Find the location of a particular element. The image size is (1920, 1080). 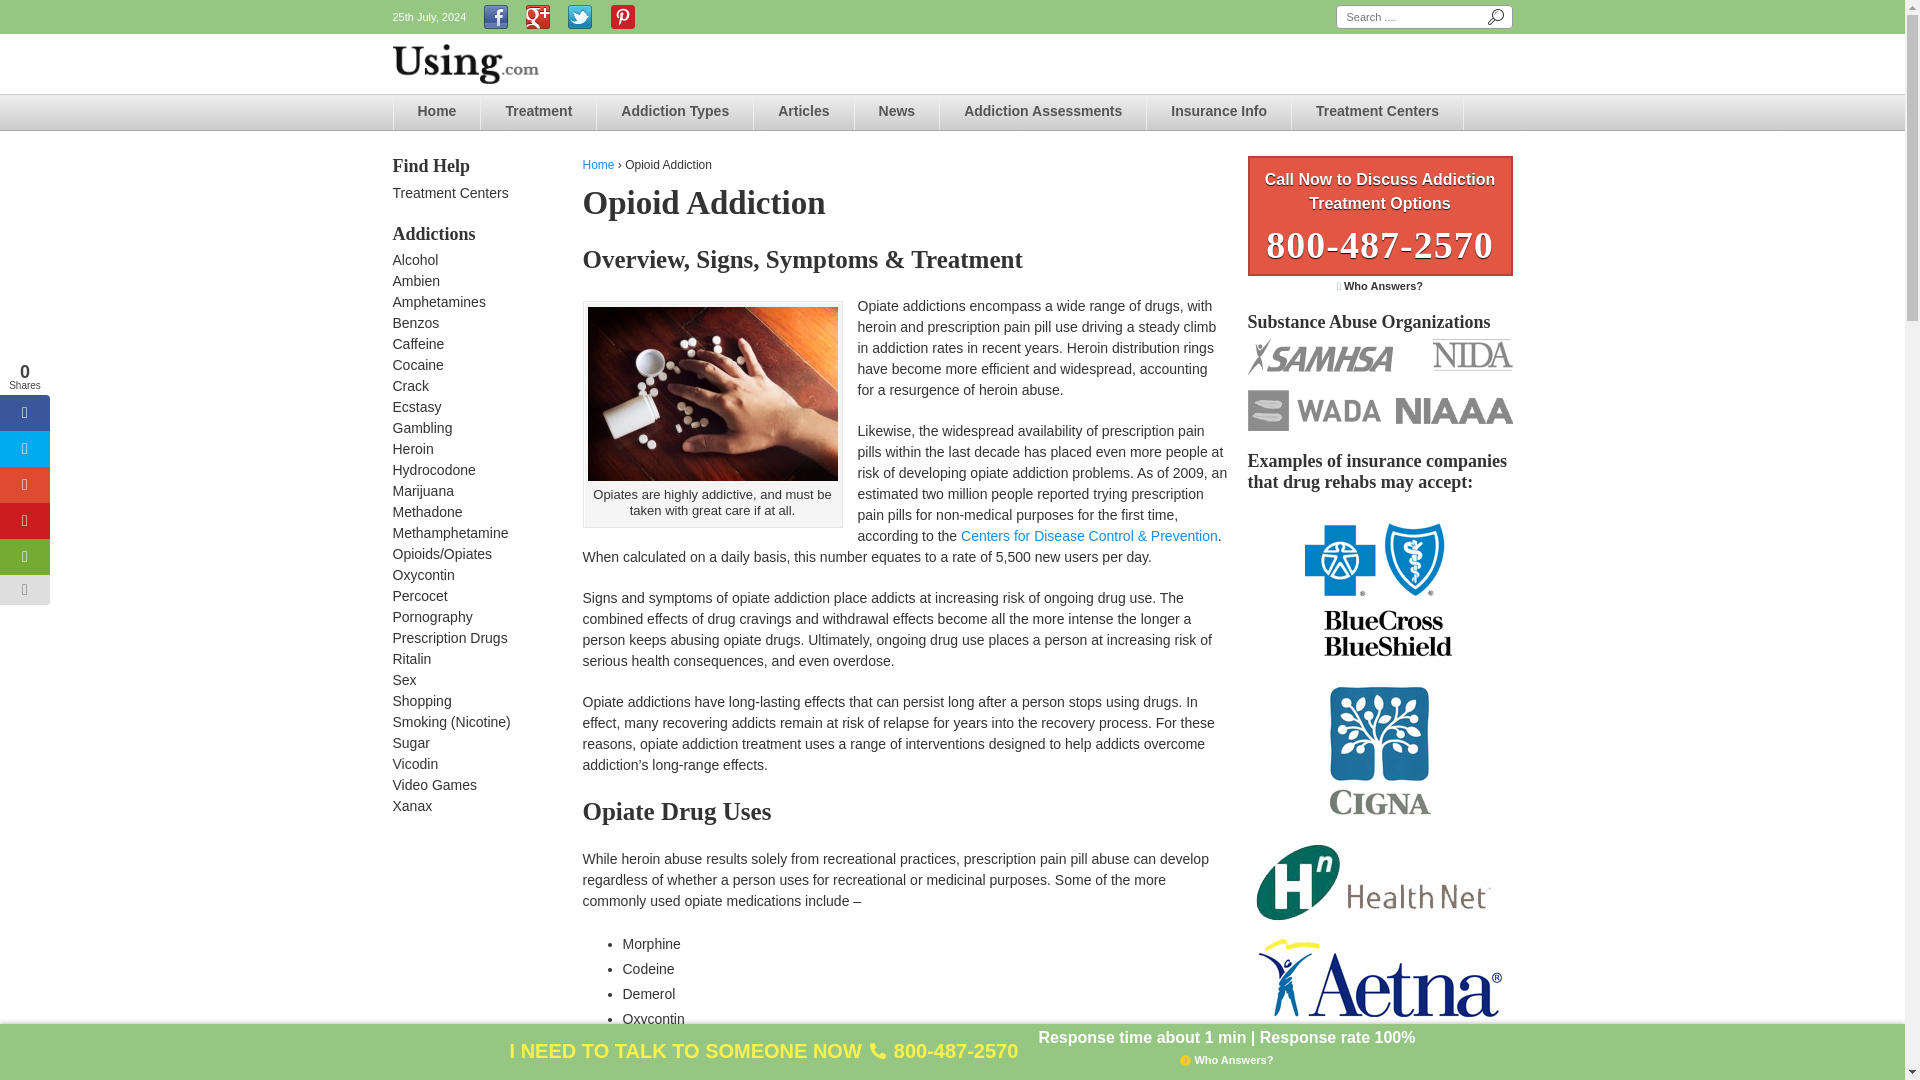

News is located at coordinates (897, 112).